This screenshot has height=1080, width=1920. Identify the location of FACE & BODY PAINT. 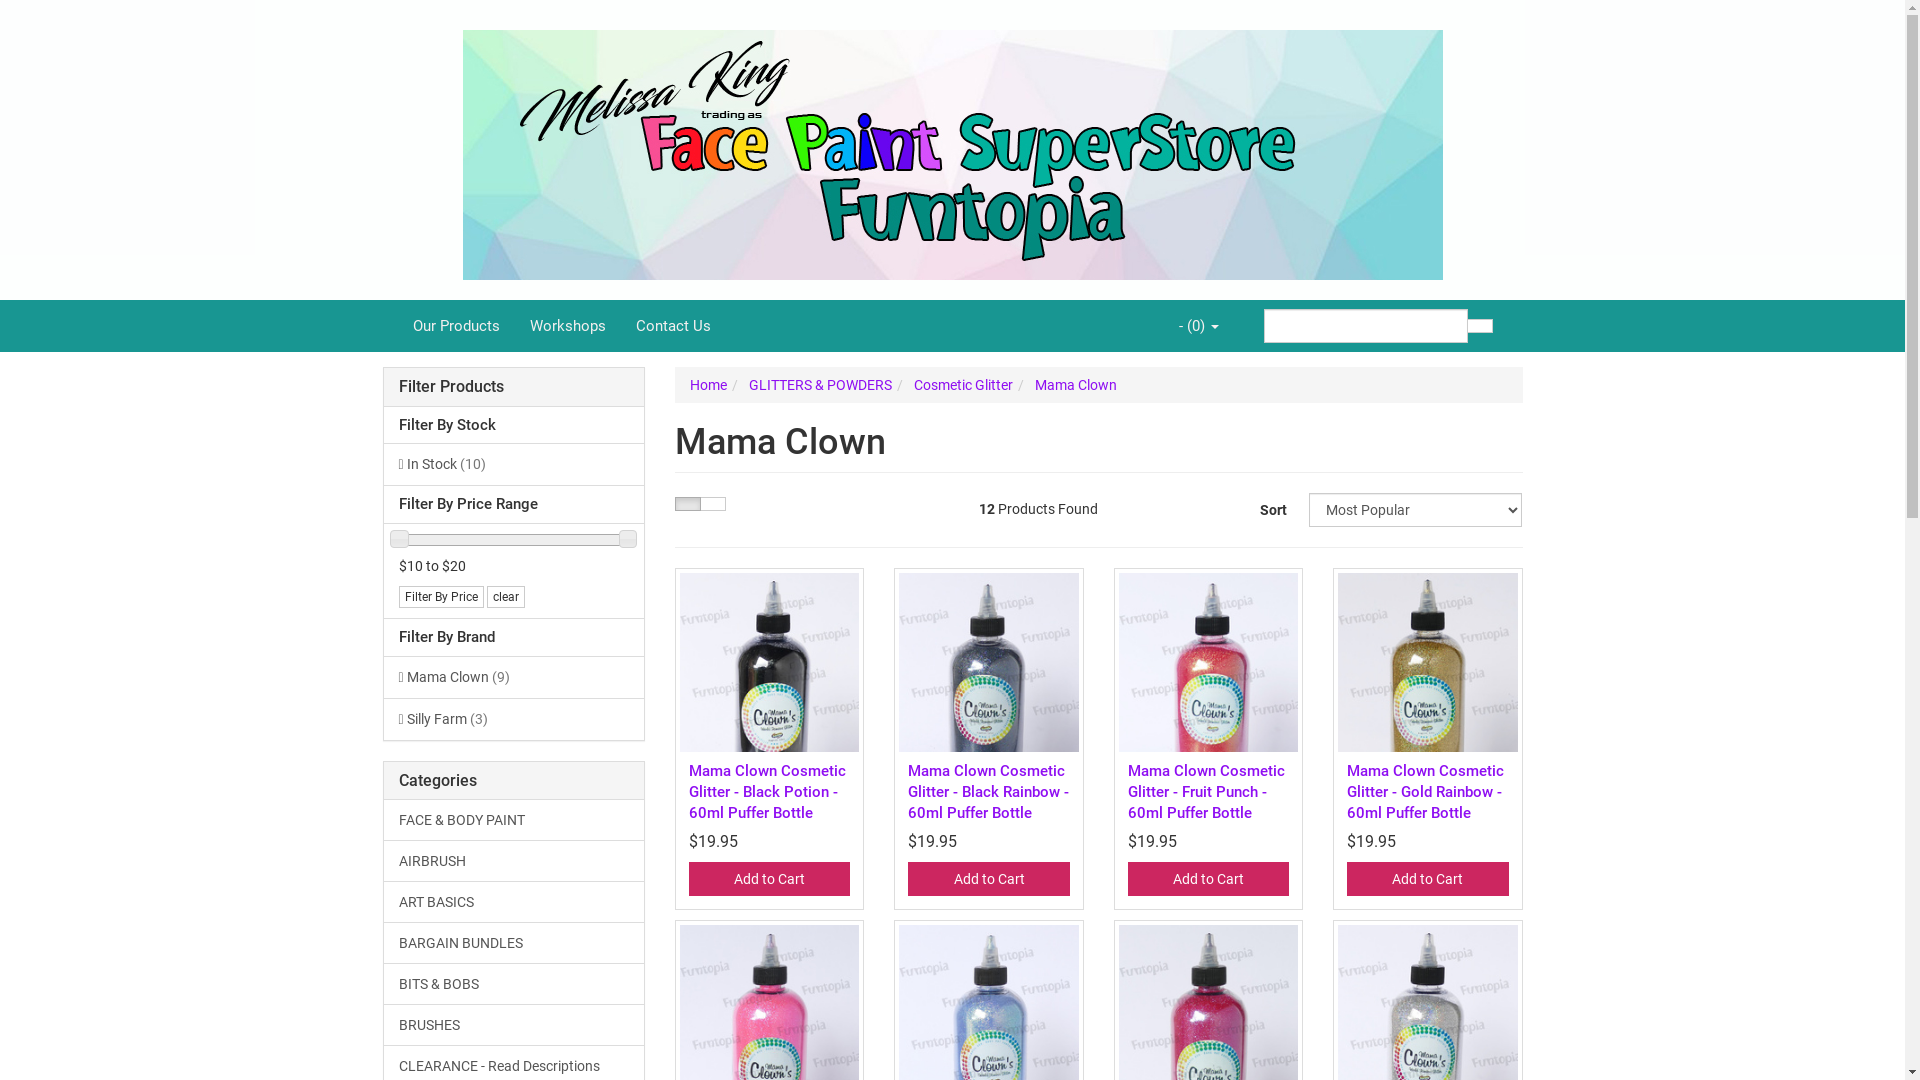
(514, 820).